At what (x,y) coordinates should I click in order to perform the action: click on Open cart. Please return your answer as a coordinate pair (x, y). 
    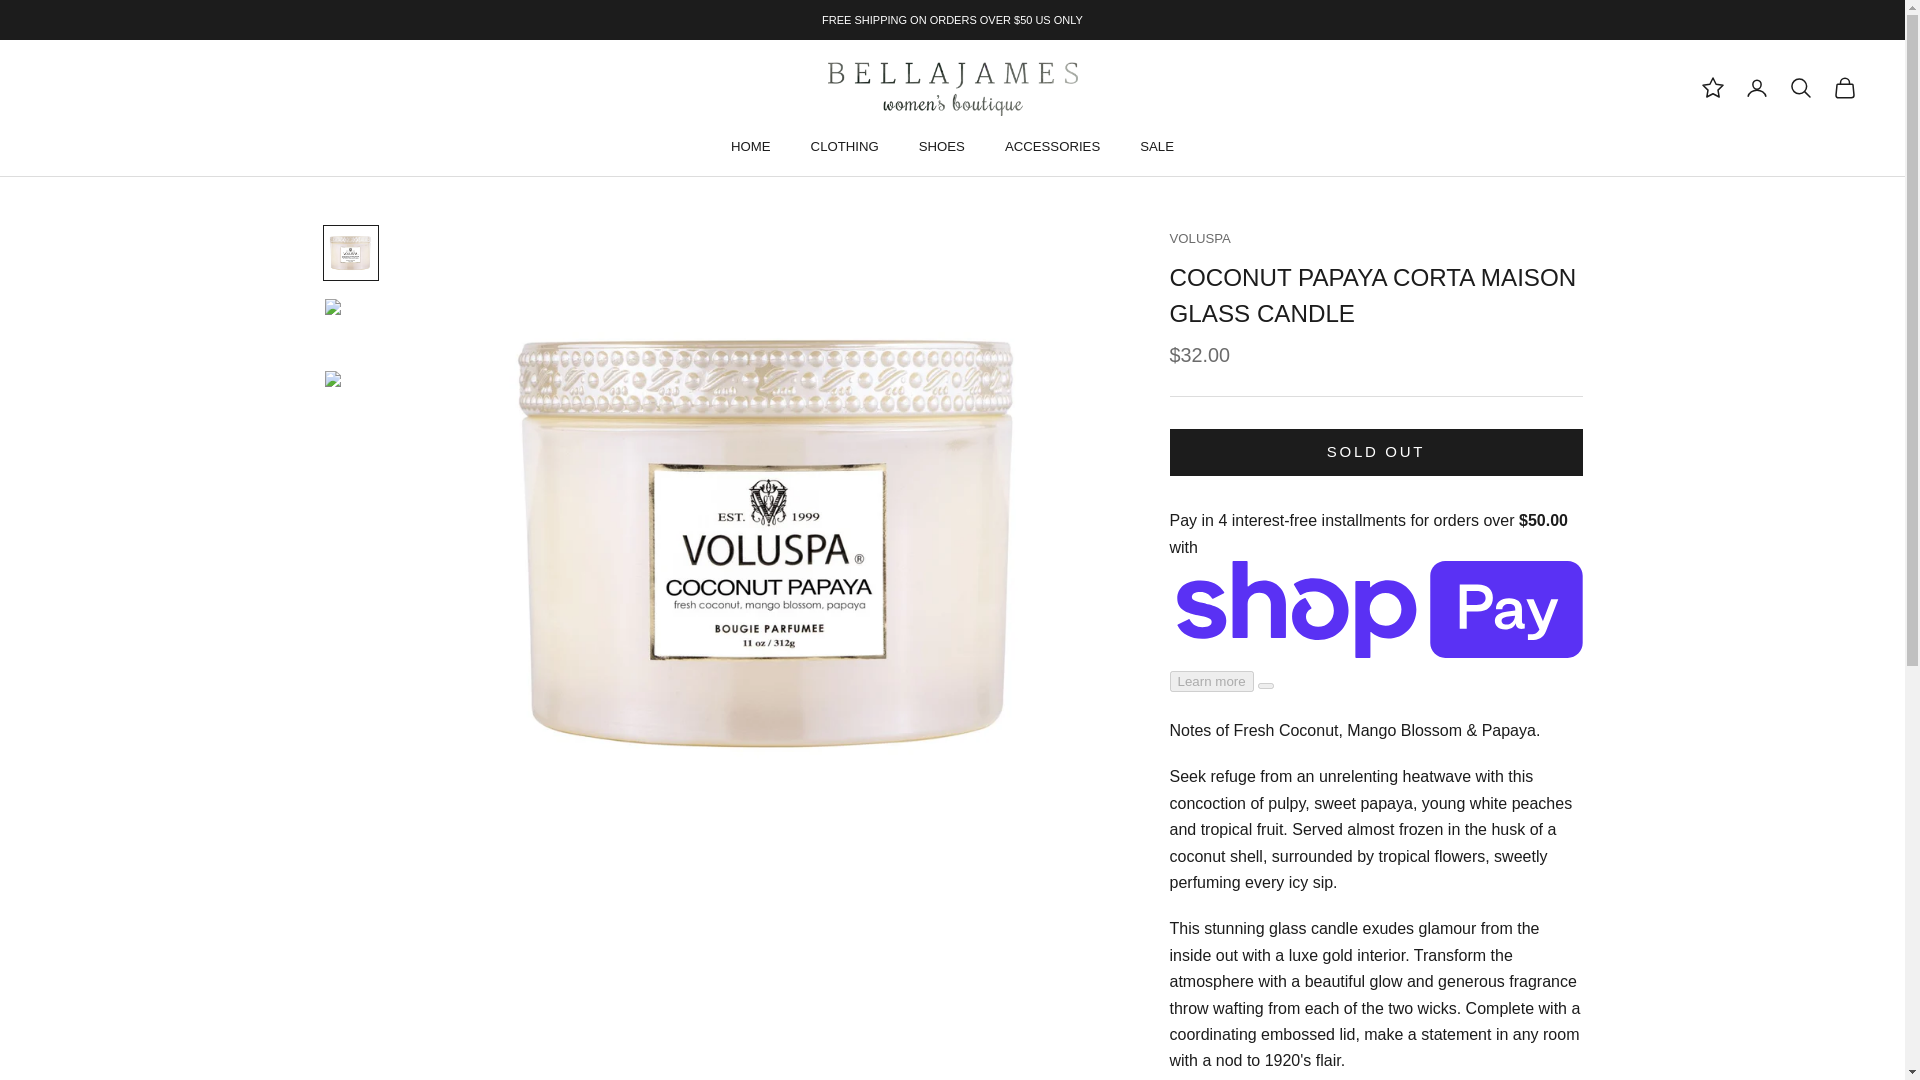
    Looking at the image, I should click on (1844, 88).